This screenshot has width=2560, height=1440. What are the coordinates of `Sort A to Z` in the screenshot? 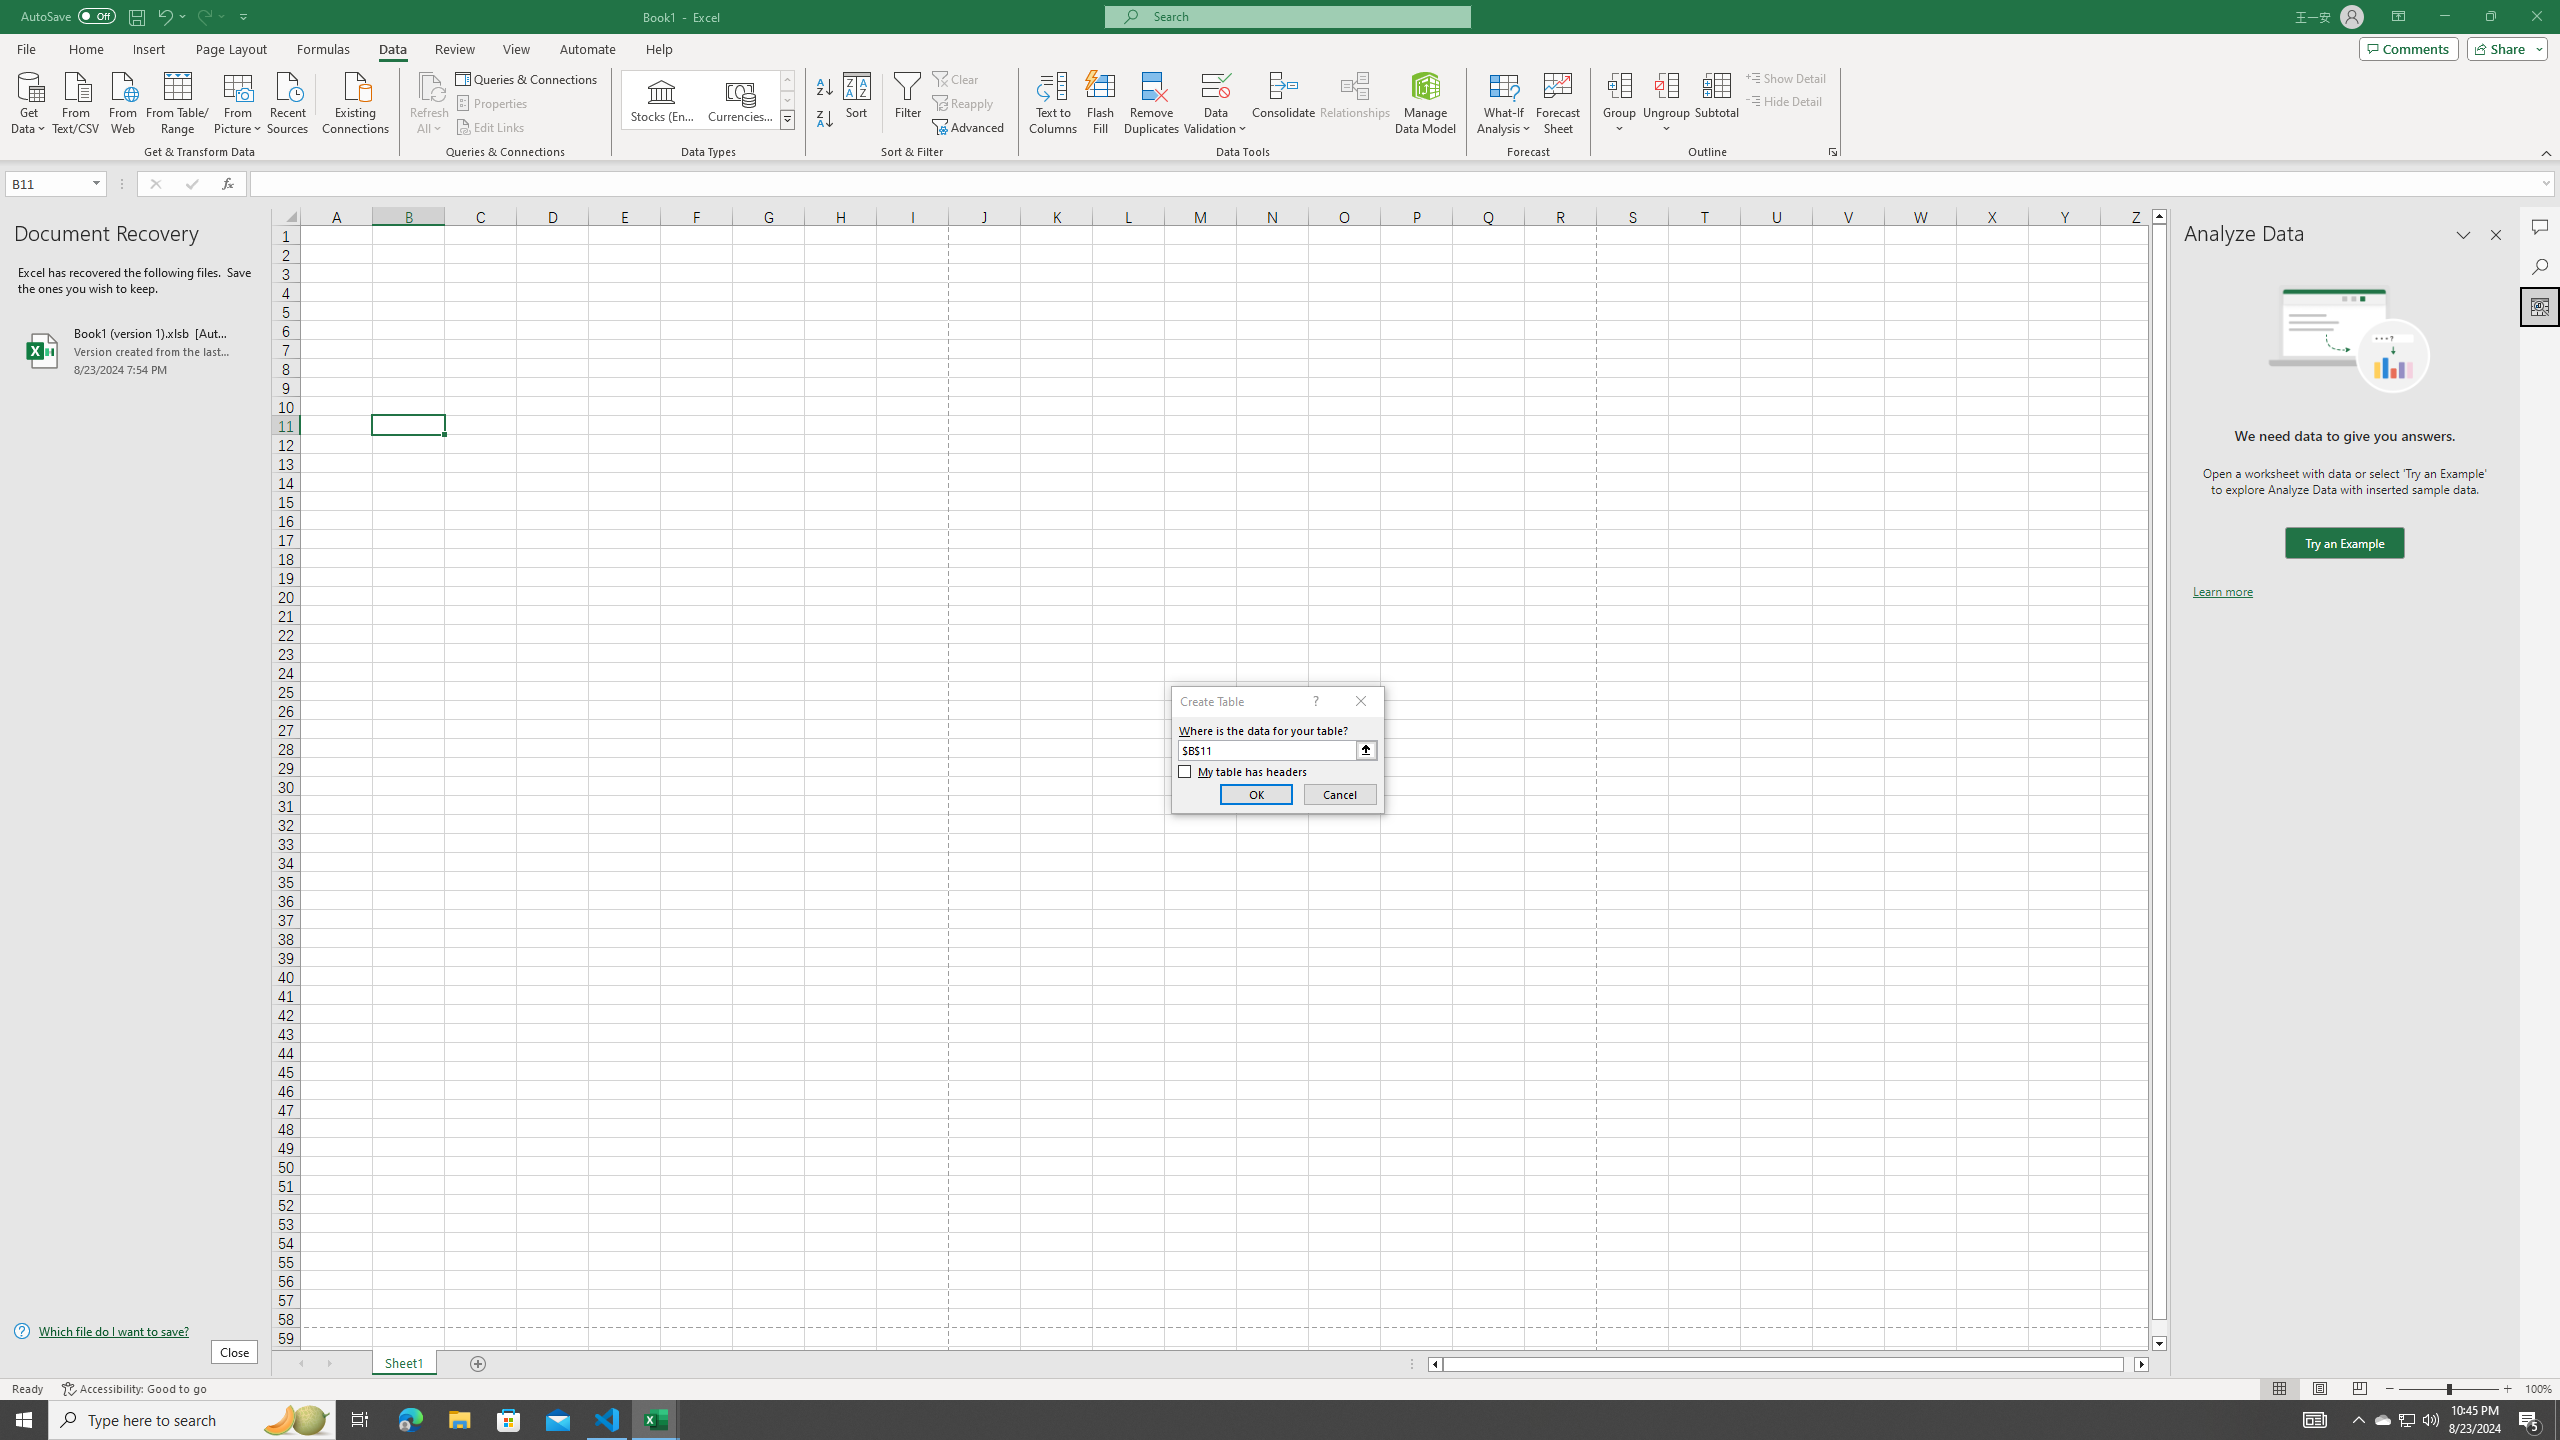 It's located at (826, 88).